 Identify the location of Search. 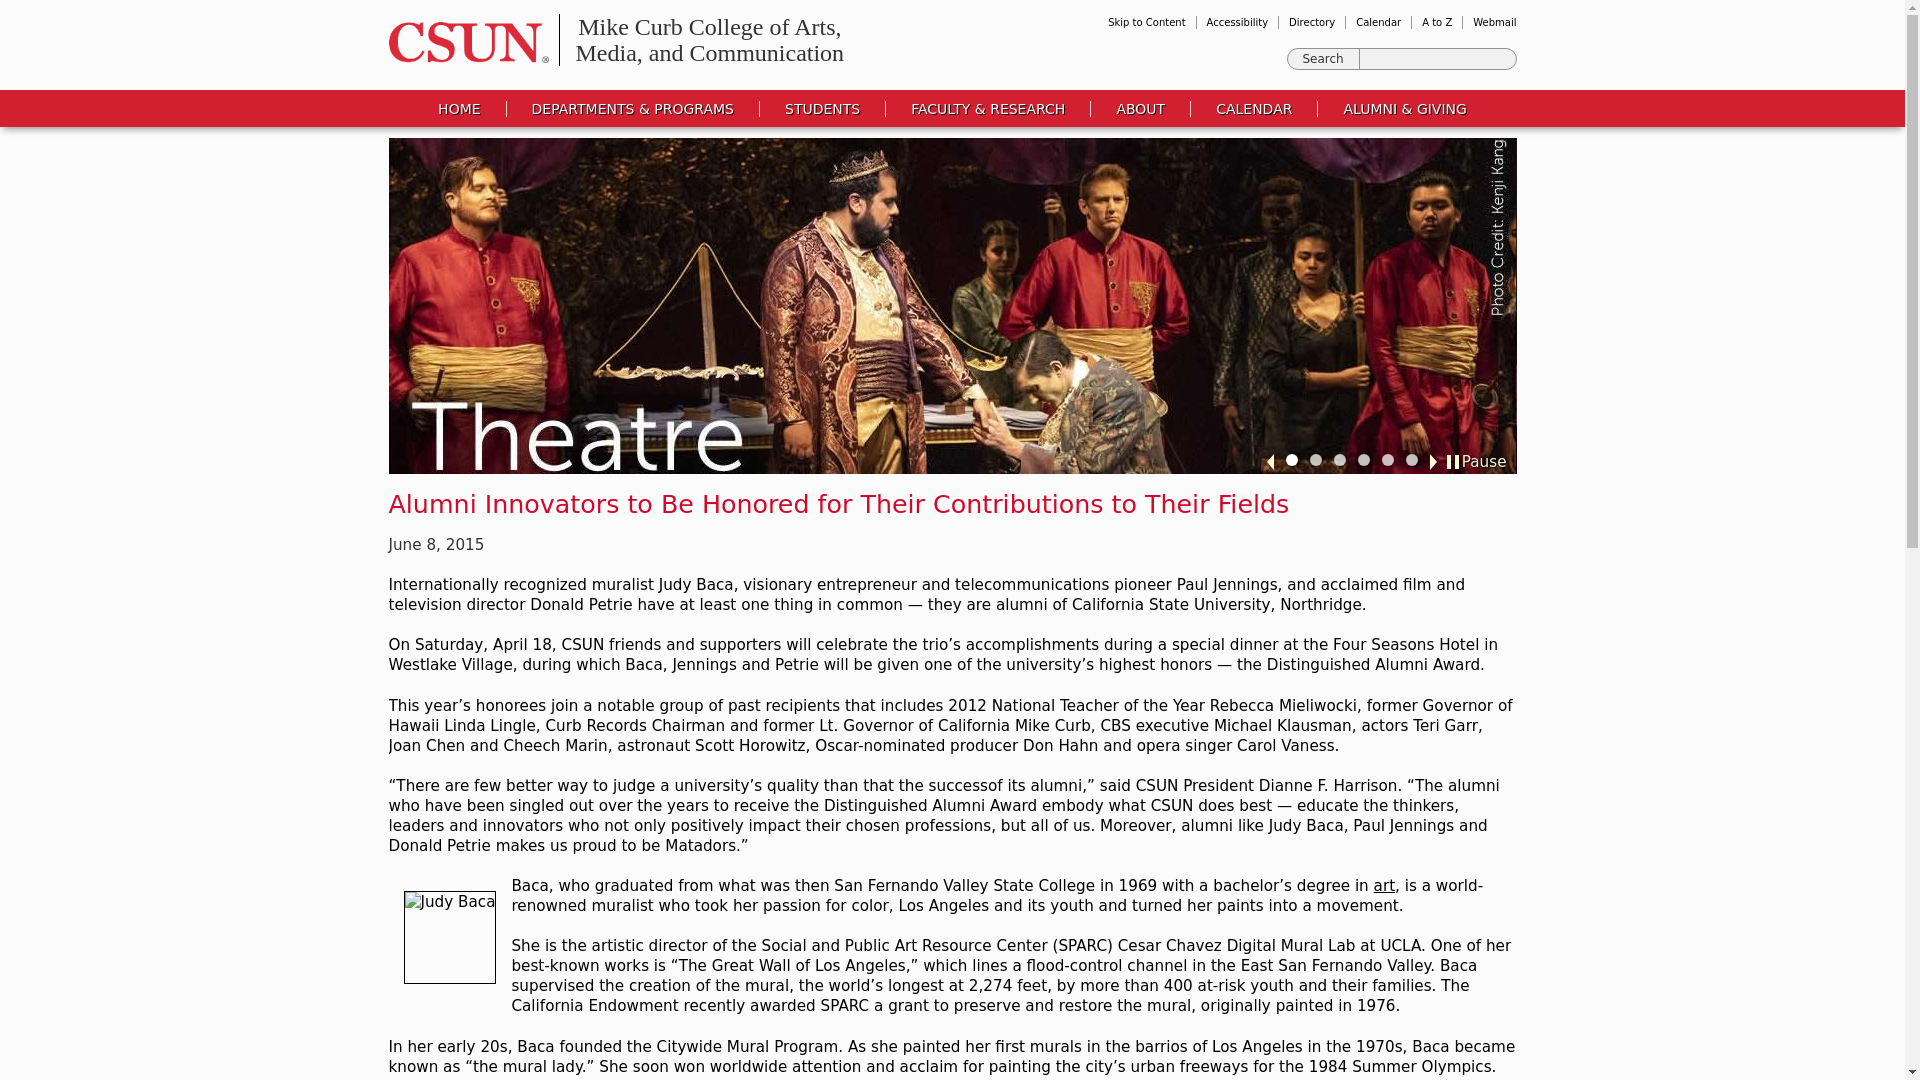
(1324, 58).